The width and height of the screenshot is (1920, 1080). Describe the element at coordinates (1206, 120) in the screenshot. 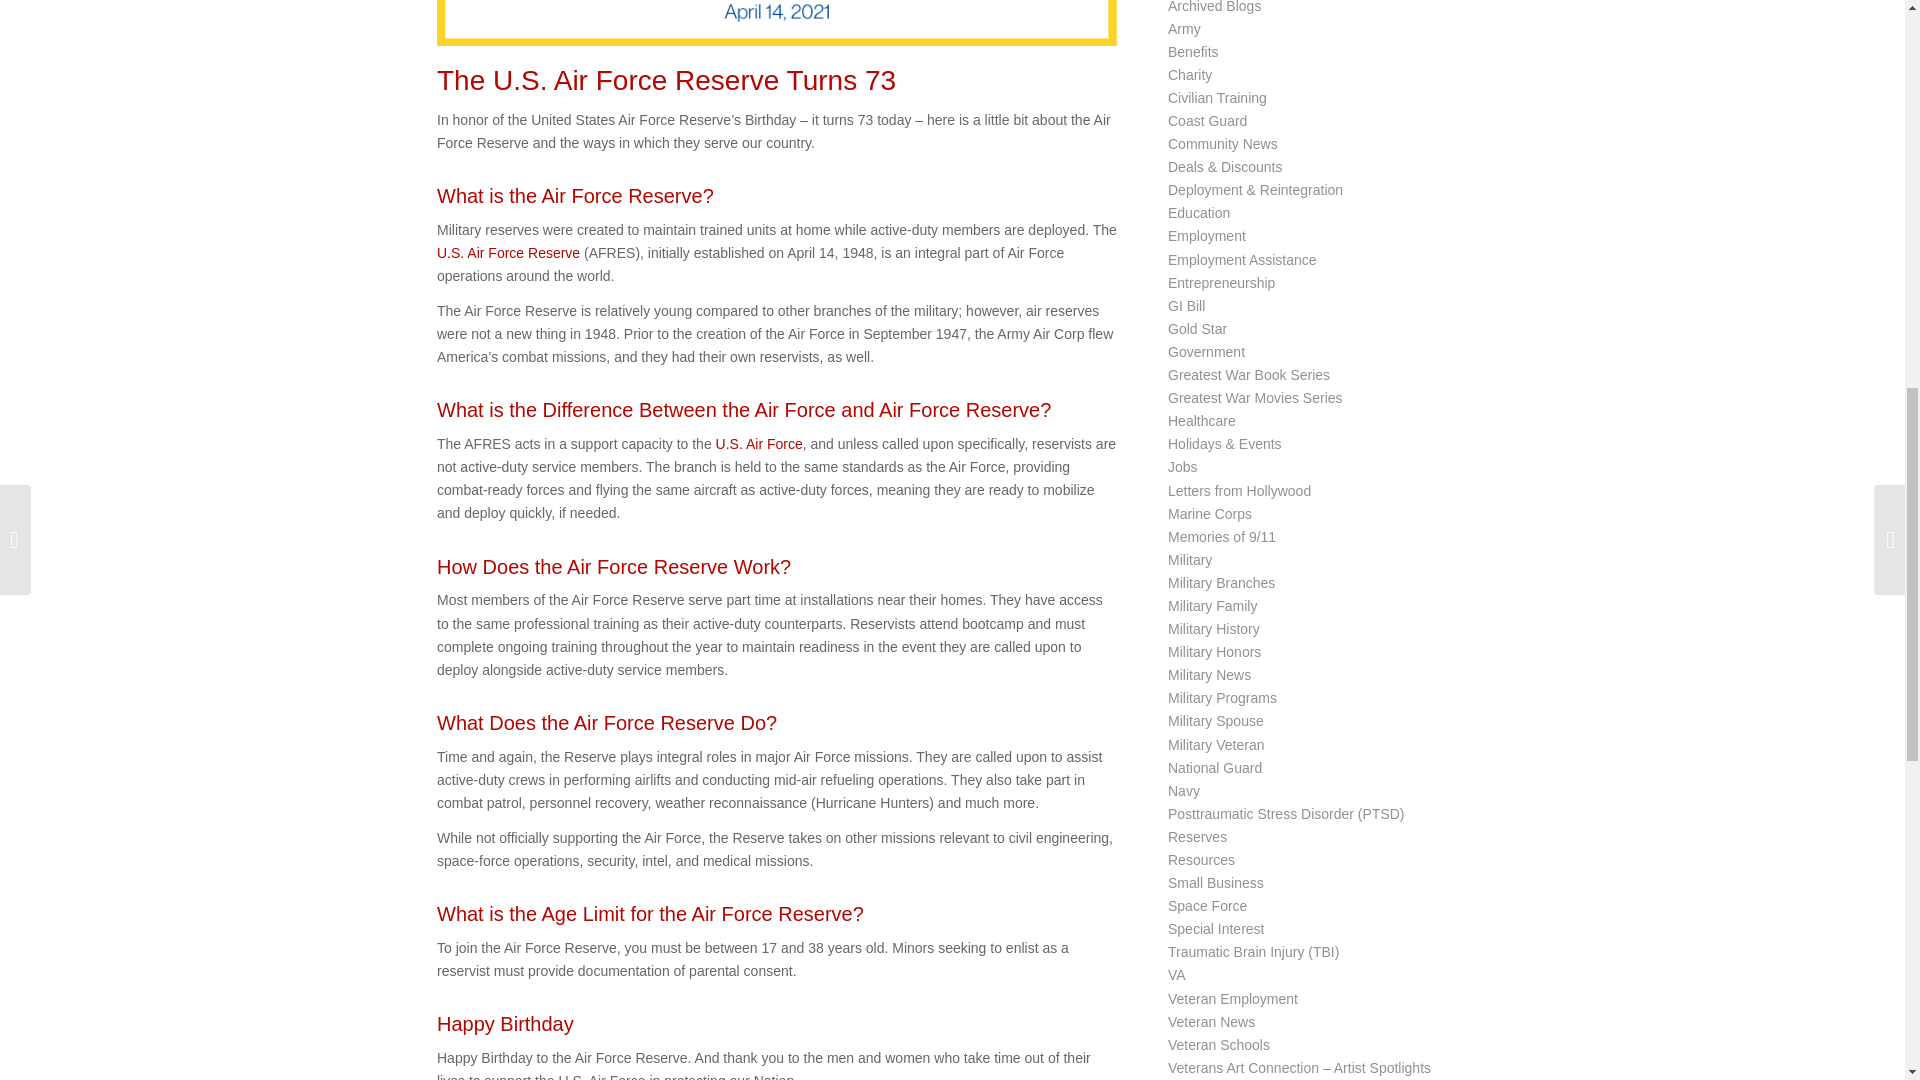

I see `Coast Guard` at that location.